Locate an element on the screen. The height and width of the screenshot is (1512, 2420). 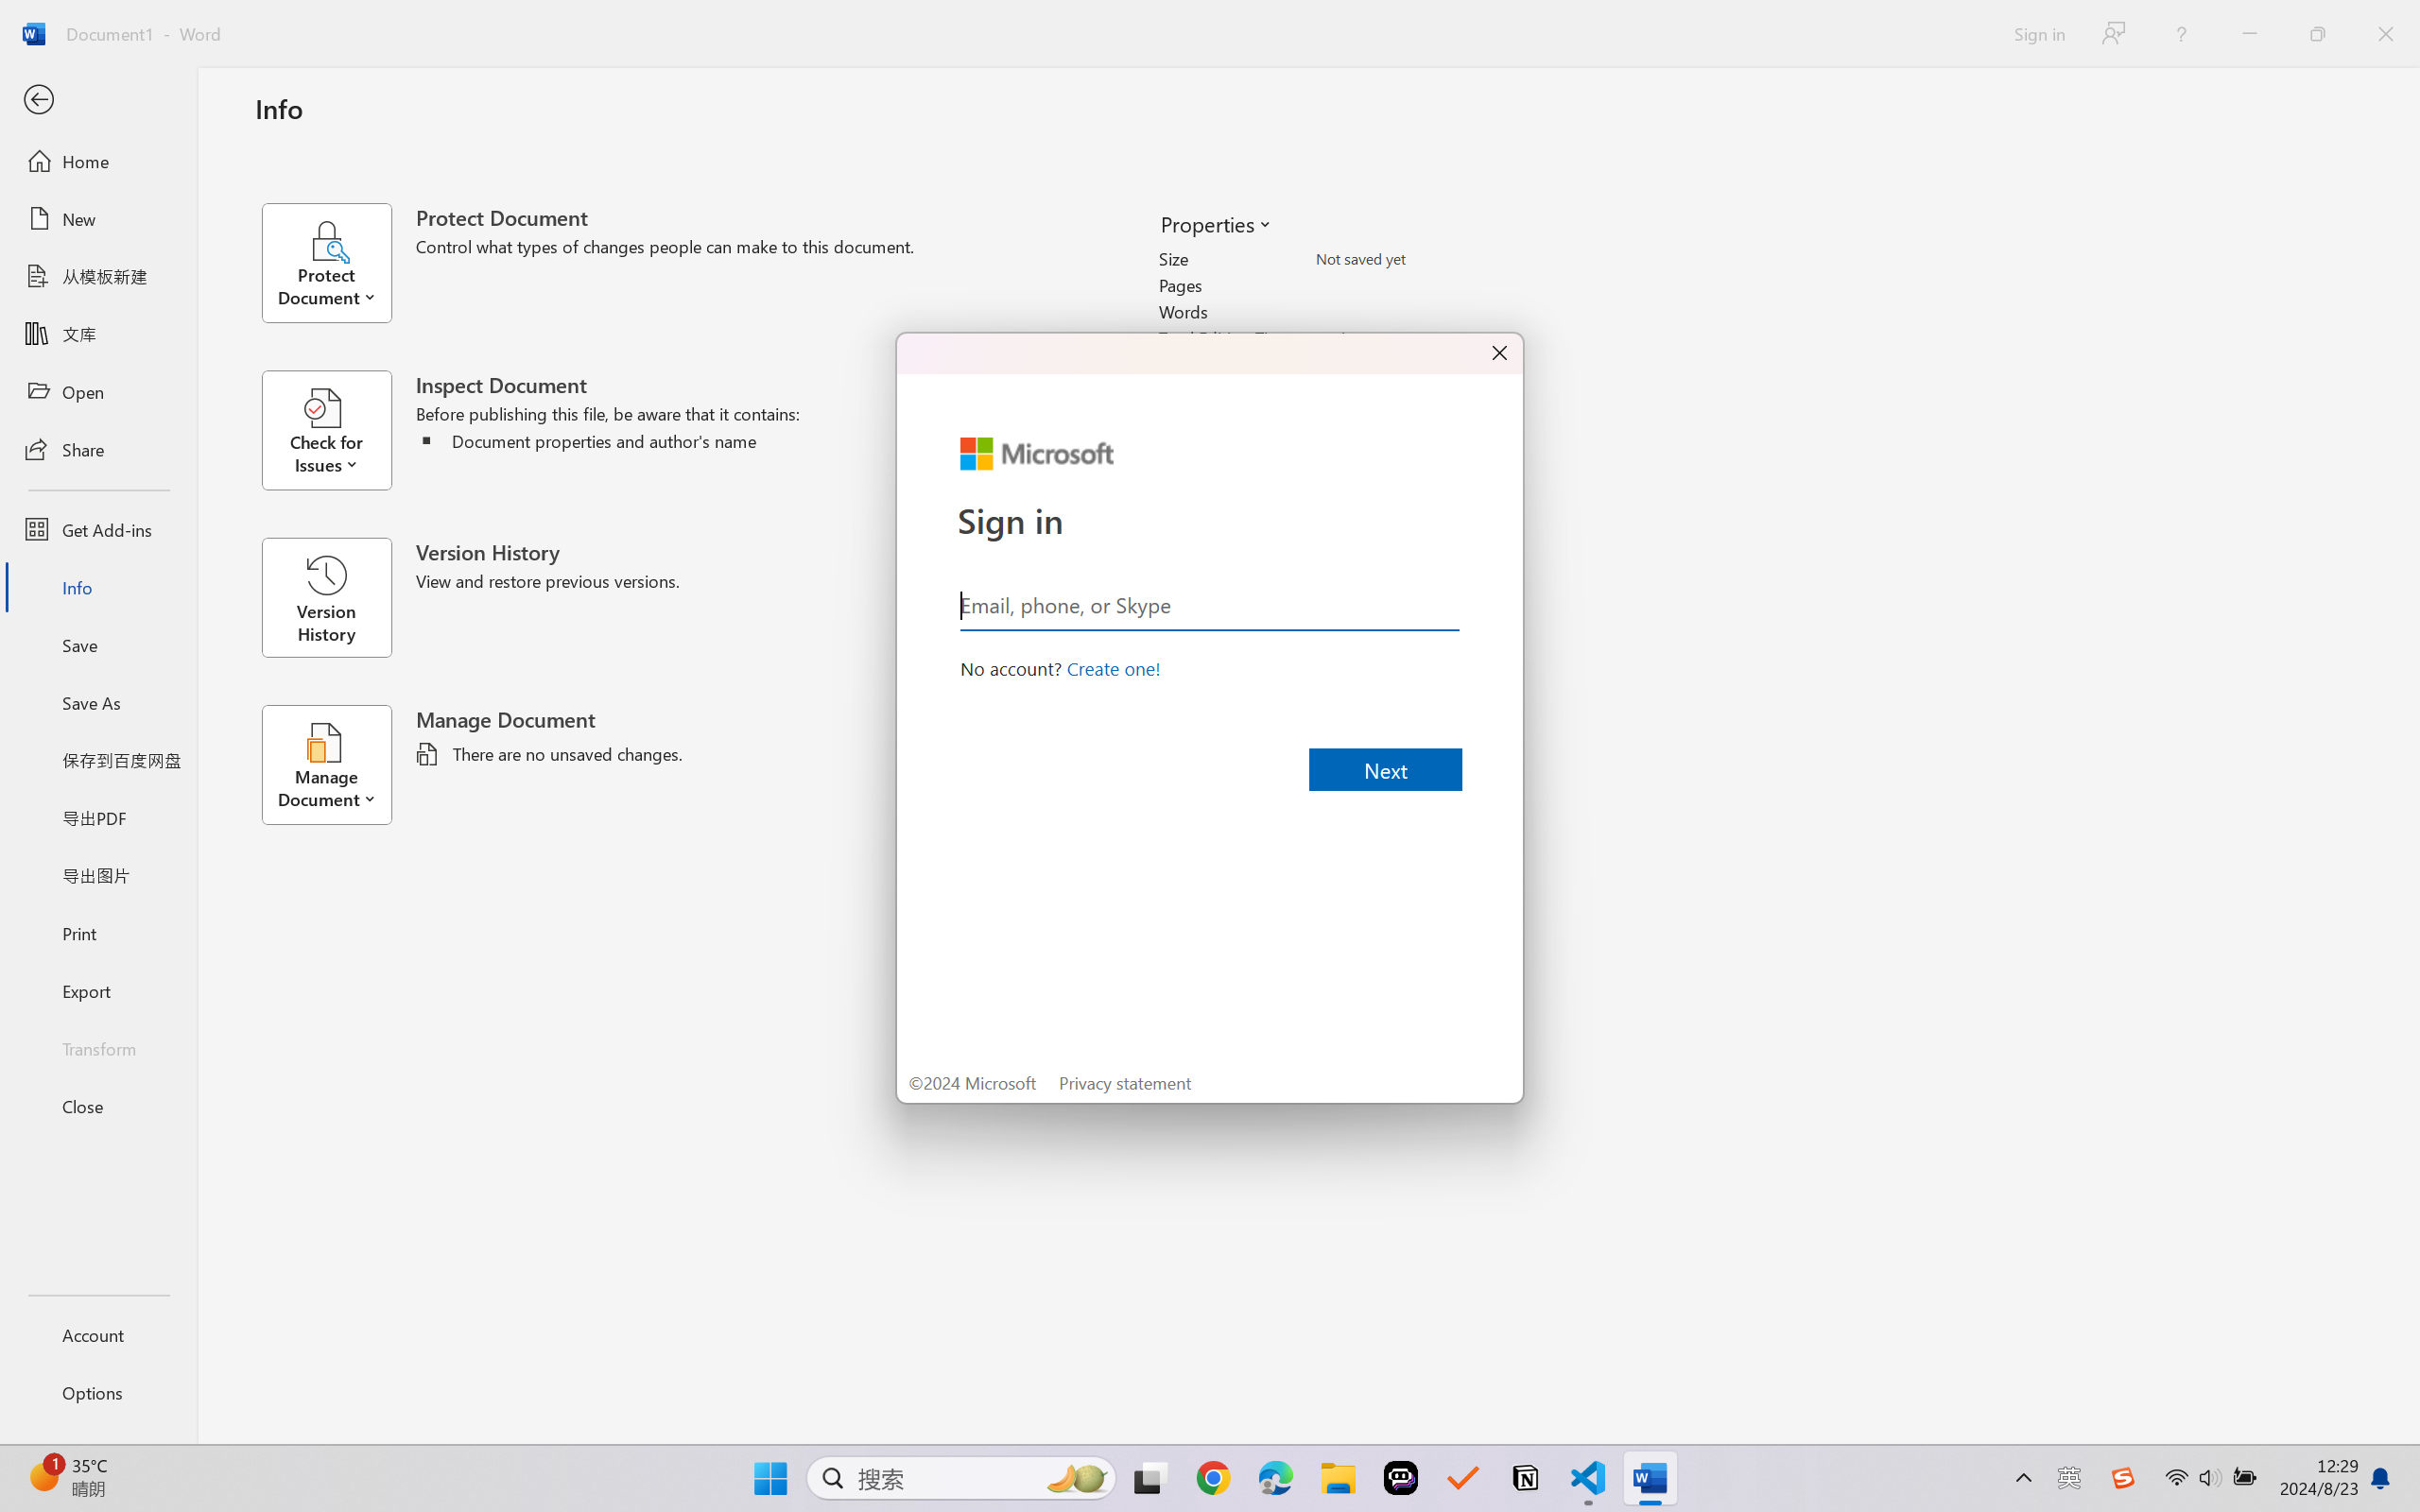
Info is located at coordinates (98, 587).